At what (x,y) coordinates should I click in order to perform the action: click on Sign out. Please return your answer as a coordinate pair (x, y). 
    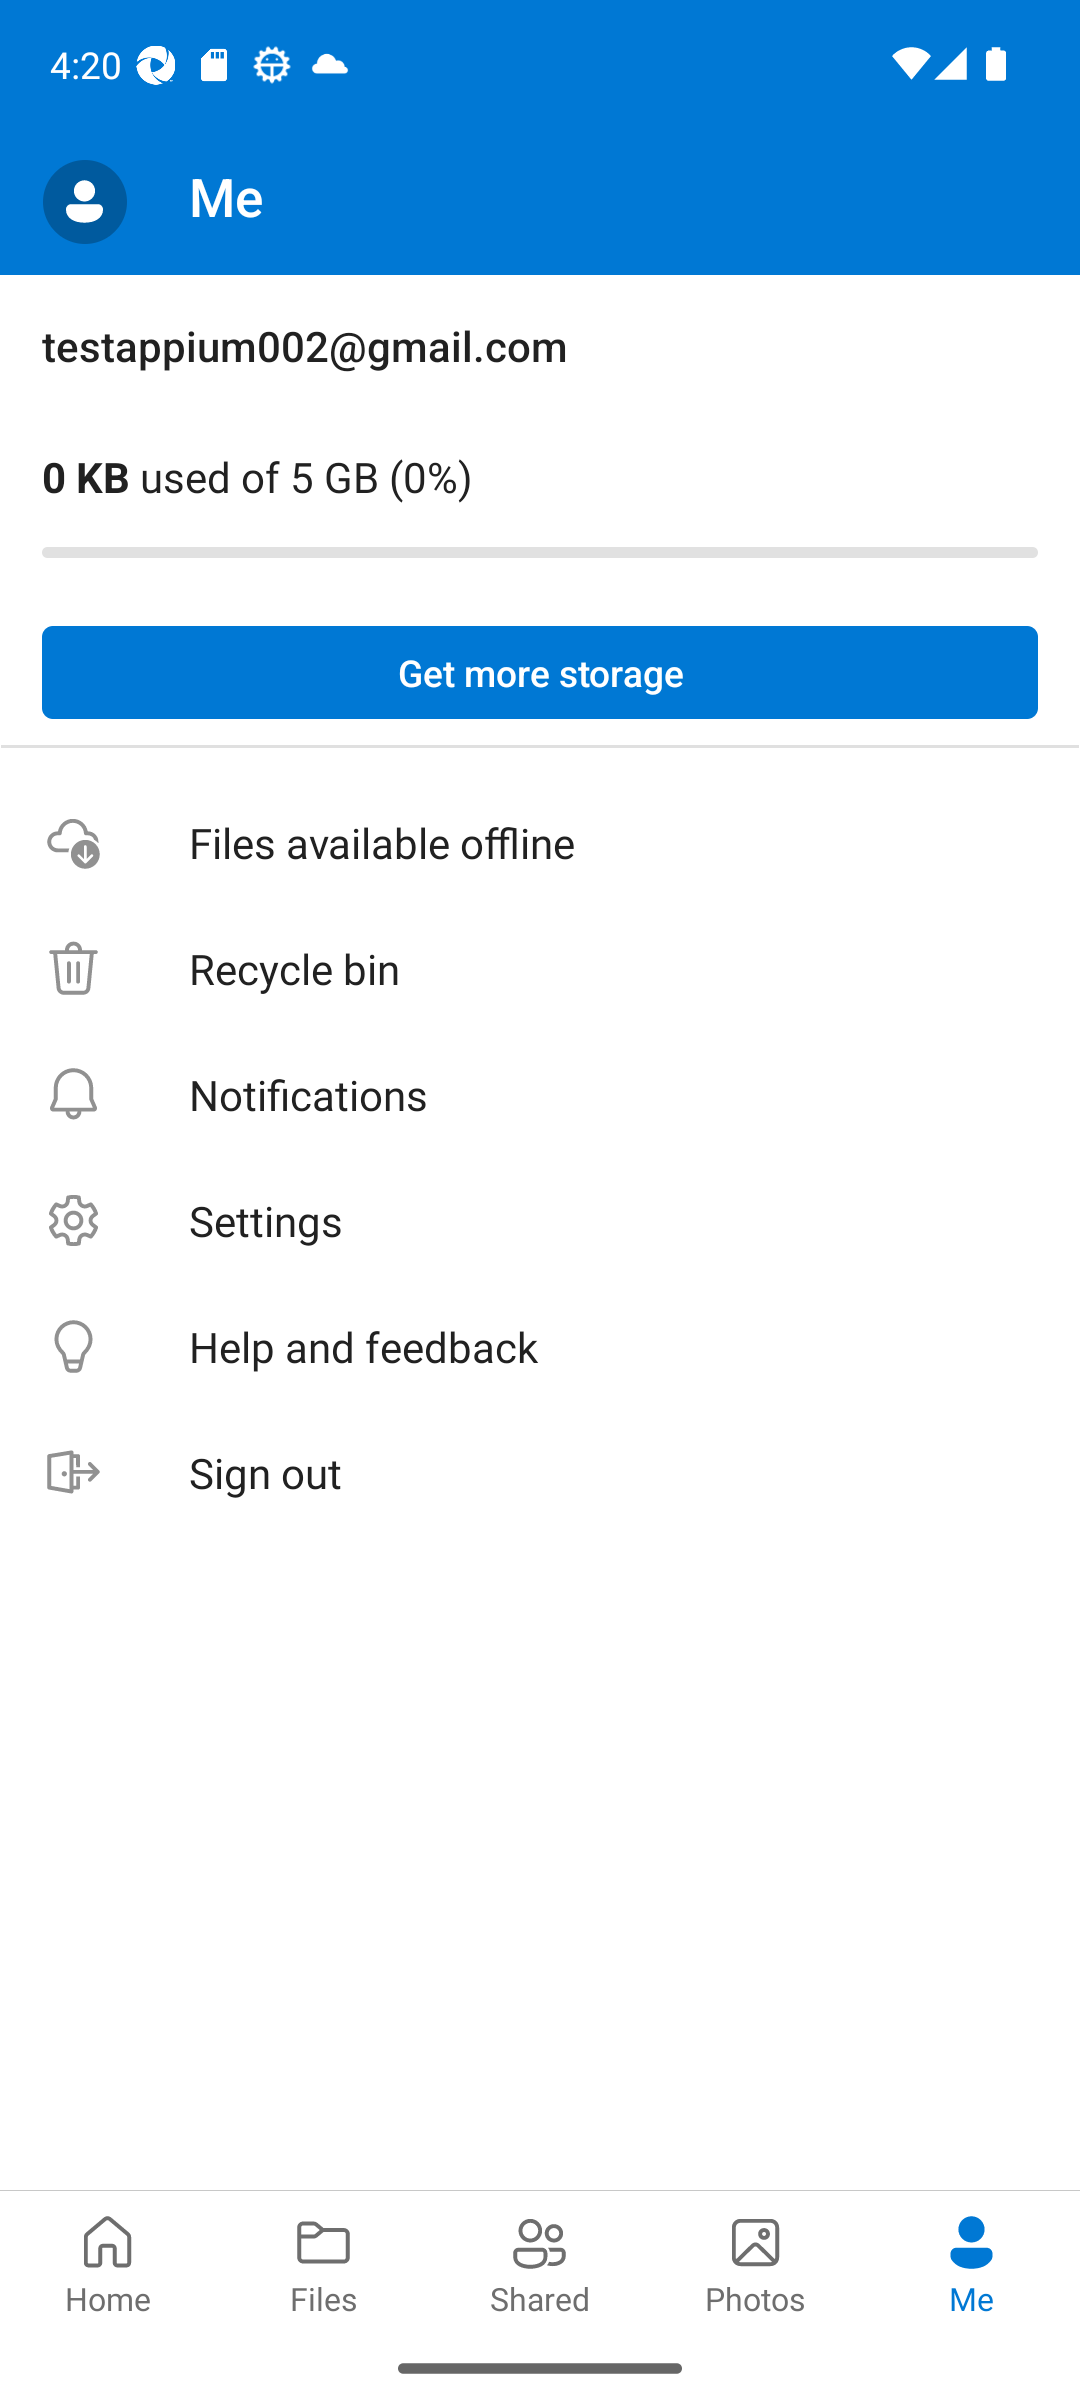
    Looking at the image, I should click on (540, 1474).